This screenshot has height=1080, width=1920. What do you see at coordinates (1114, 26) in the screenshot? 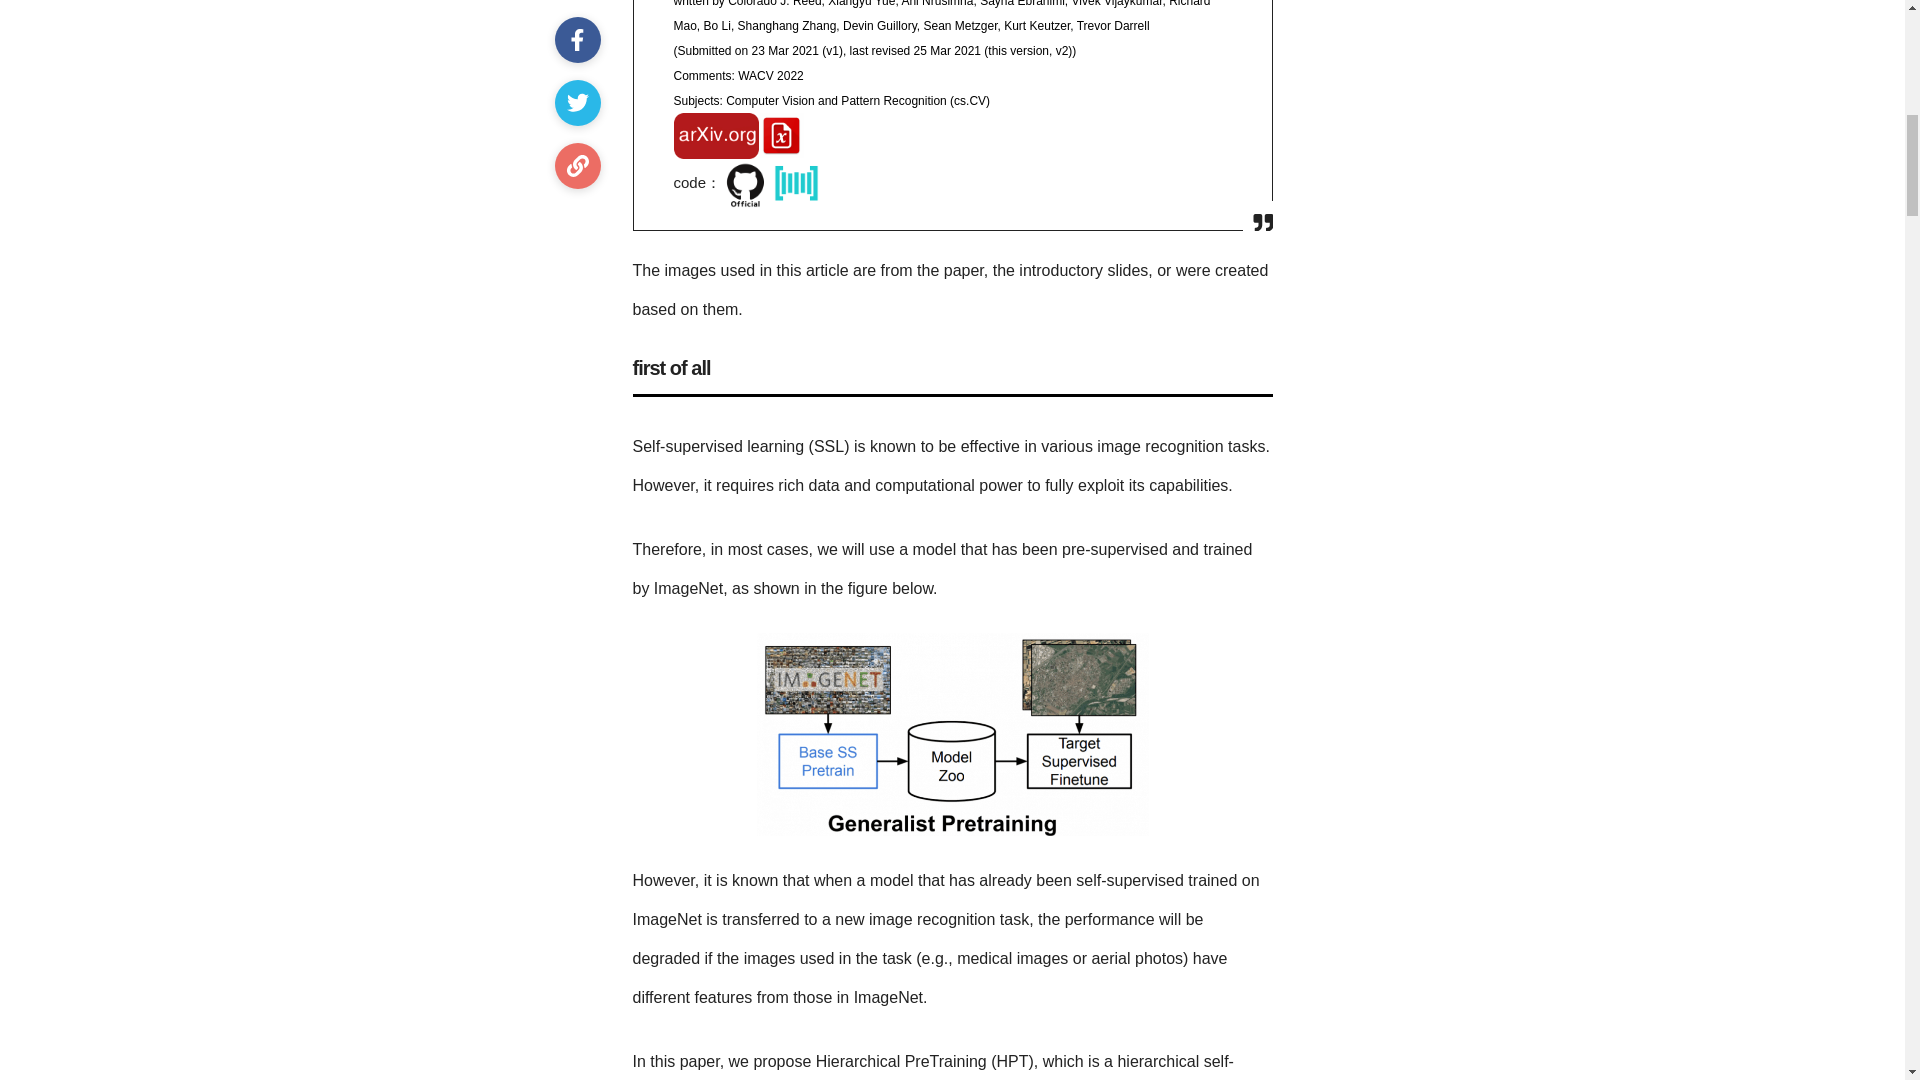
I see `Trevor Darrell` at bounding box center [1114, 26].